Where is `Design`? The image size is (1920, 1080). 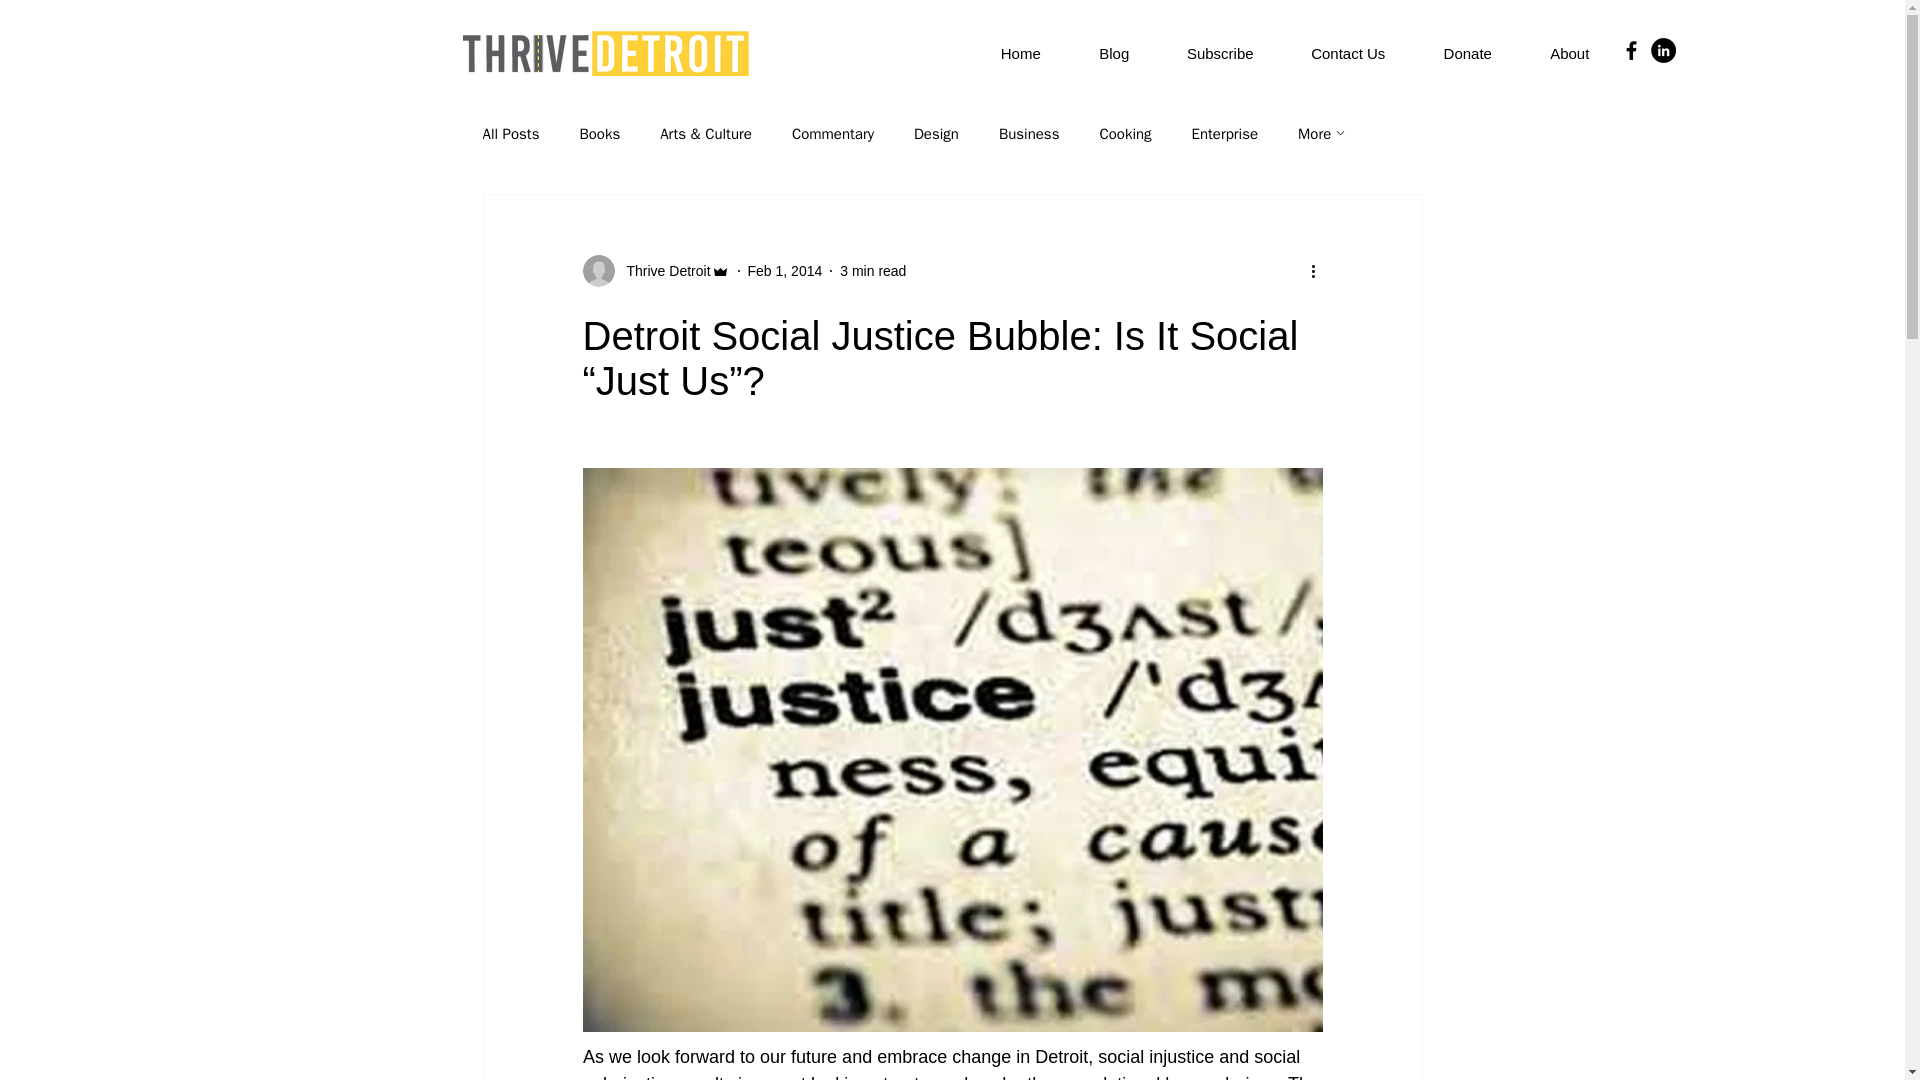
Design is located at coordinates (936, 133).